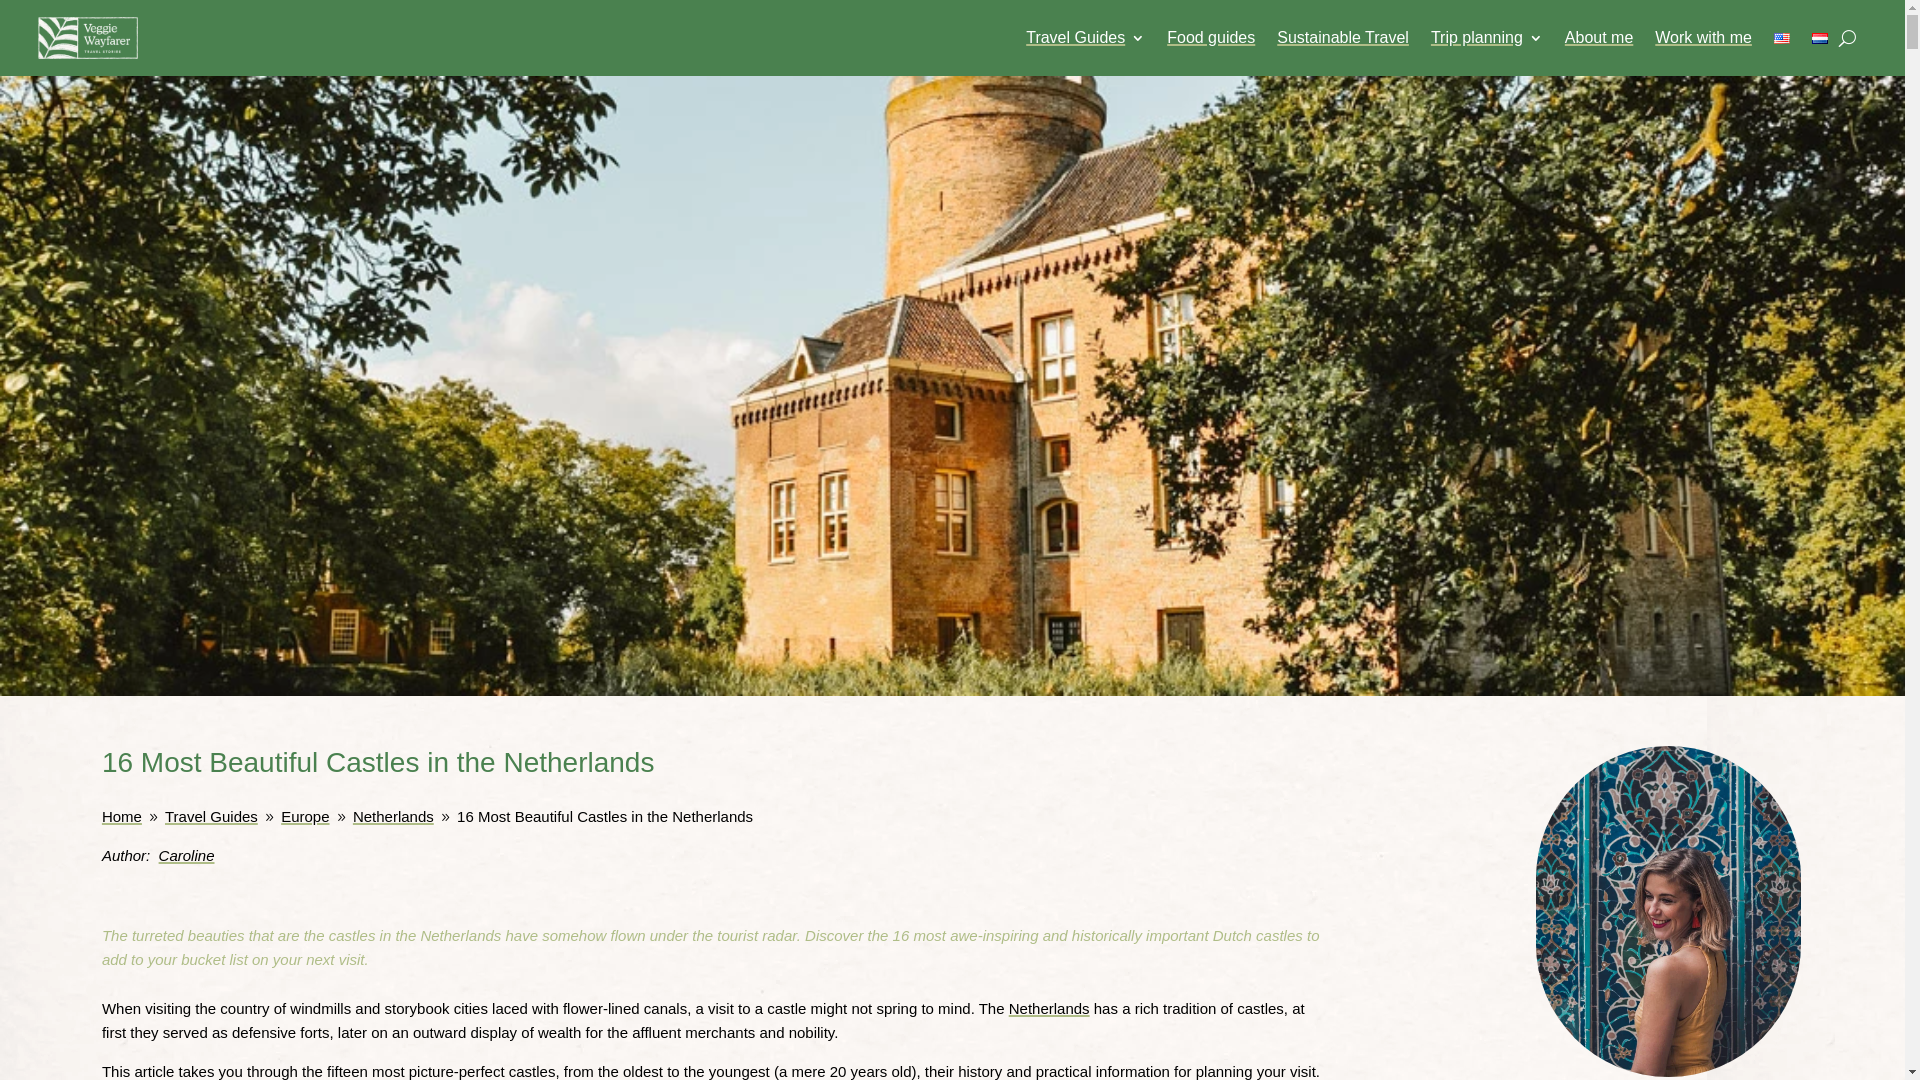  Describe the element at coordinates (1703, 38) in the screenshot. I see `Work with me` at that location.